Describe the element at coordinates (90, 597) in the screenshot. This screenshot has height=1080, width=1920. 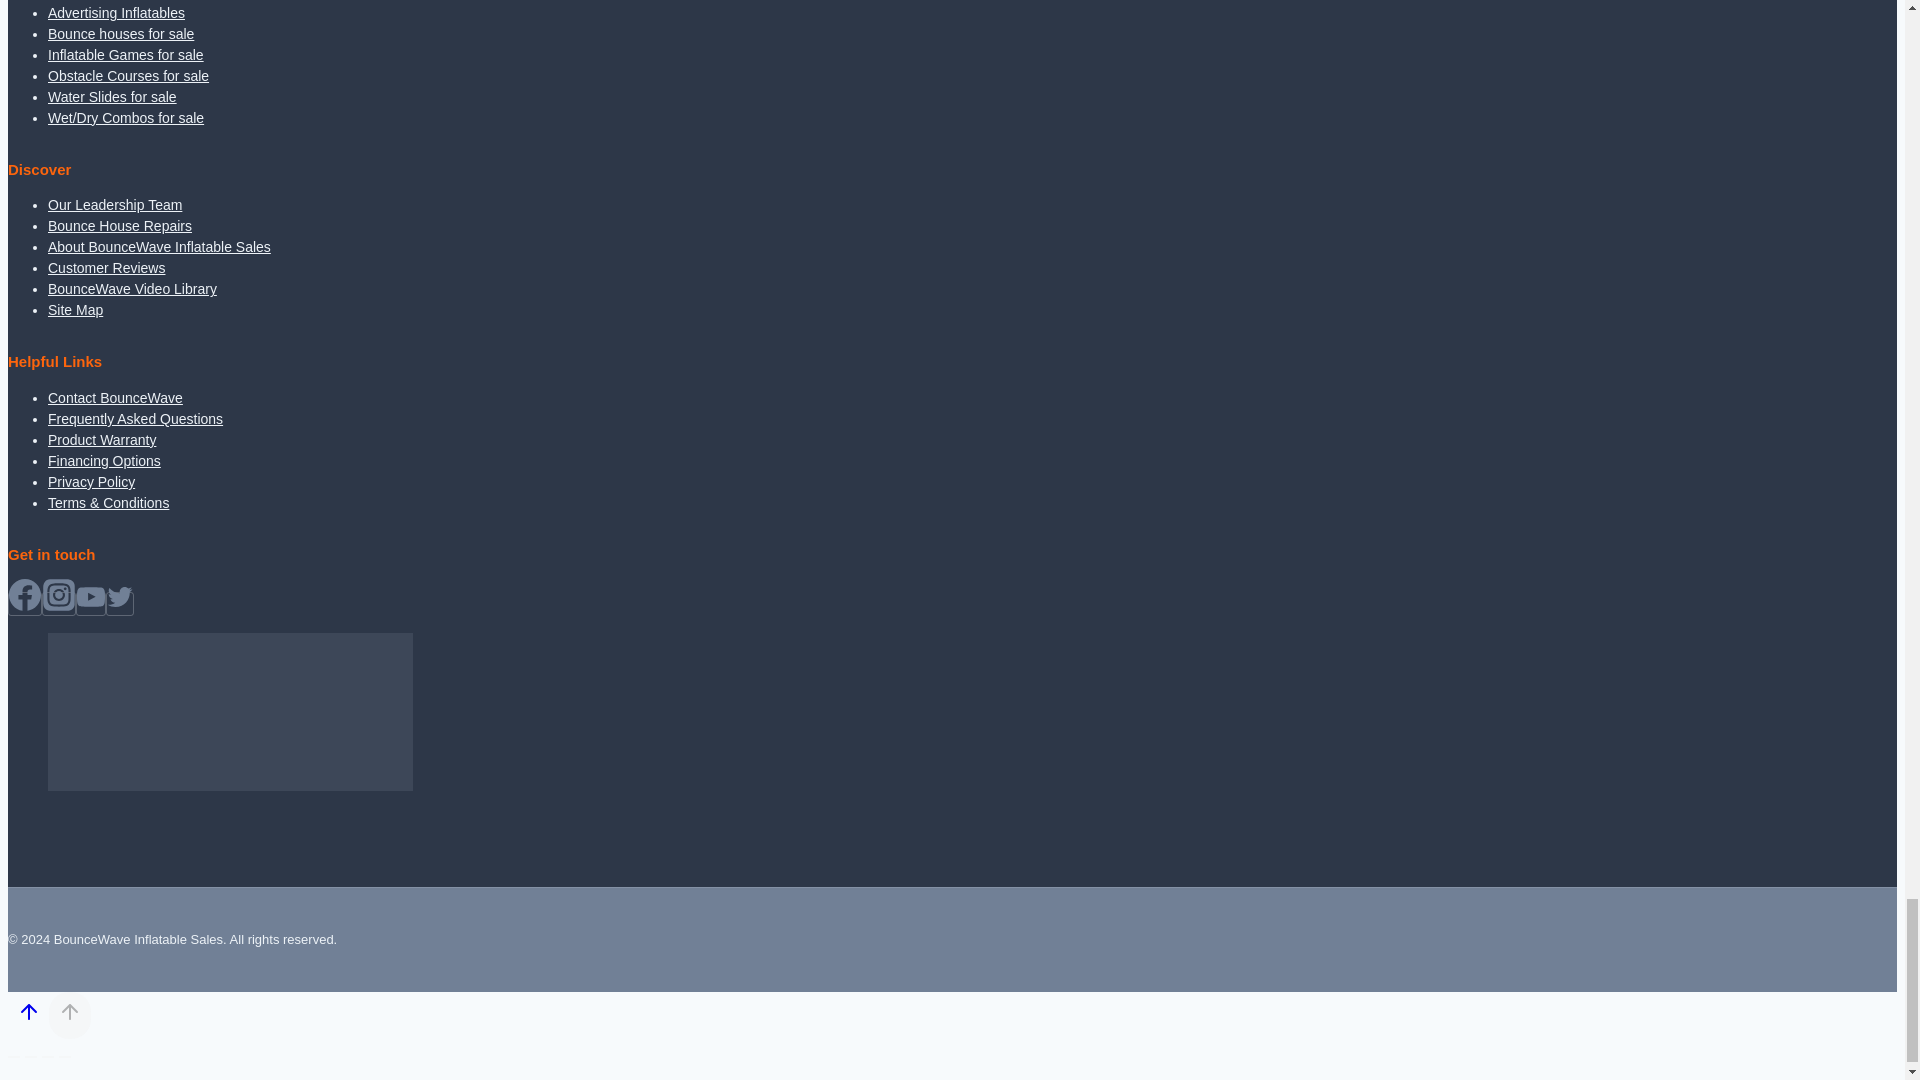
I see `YouTube` at that location.